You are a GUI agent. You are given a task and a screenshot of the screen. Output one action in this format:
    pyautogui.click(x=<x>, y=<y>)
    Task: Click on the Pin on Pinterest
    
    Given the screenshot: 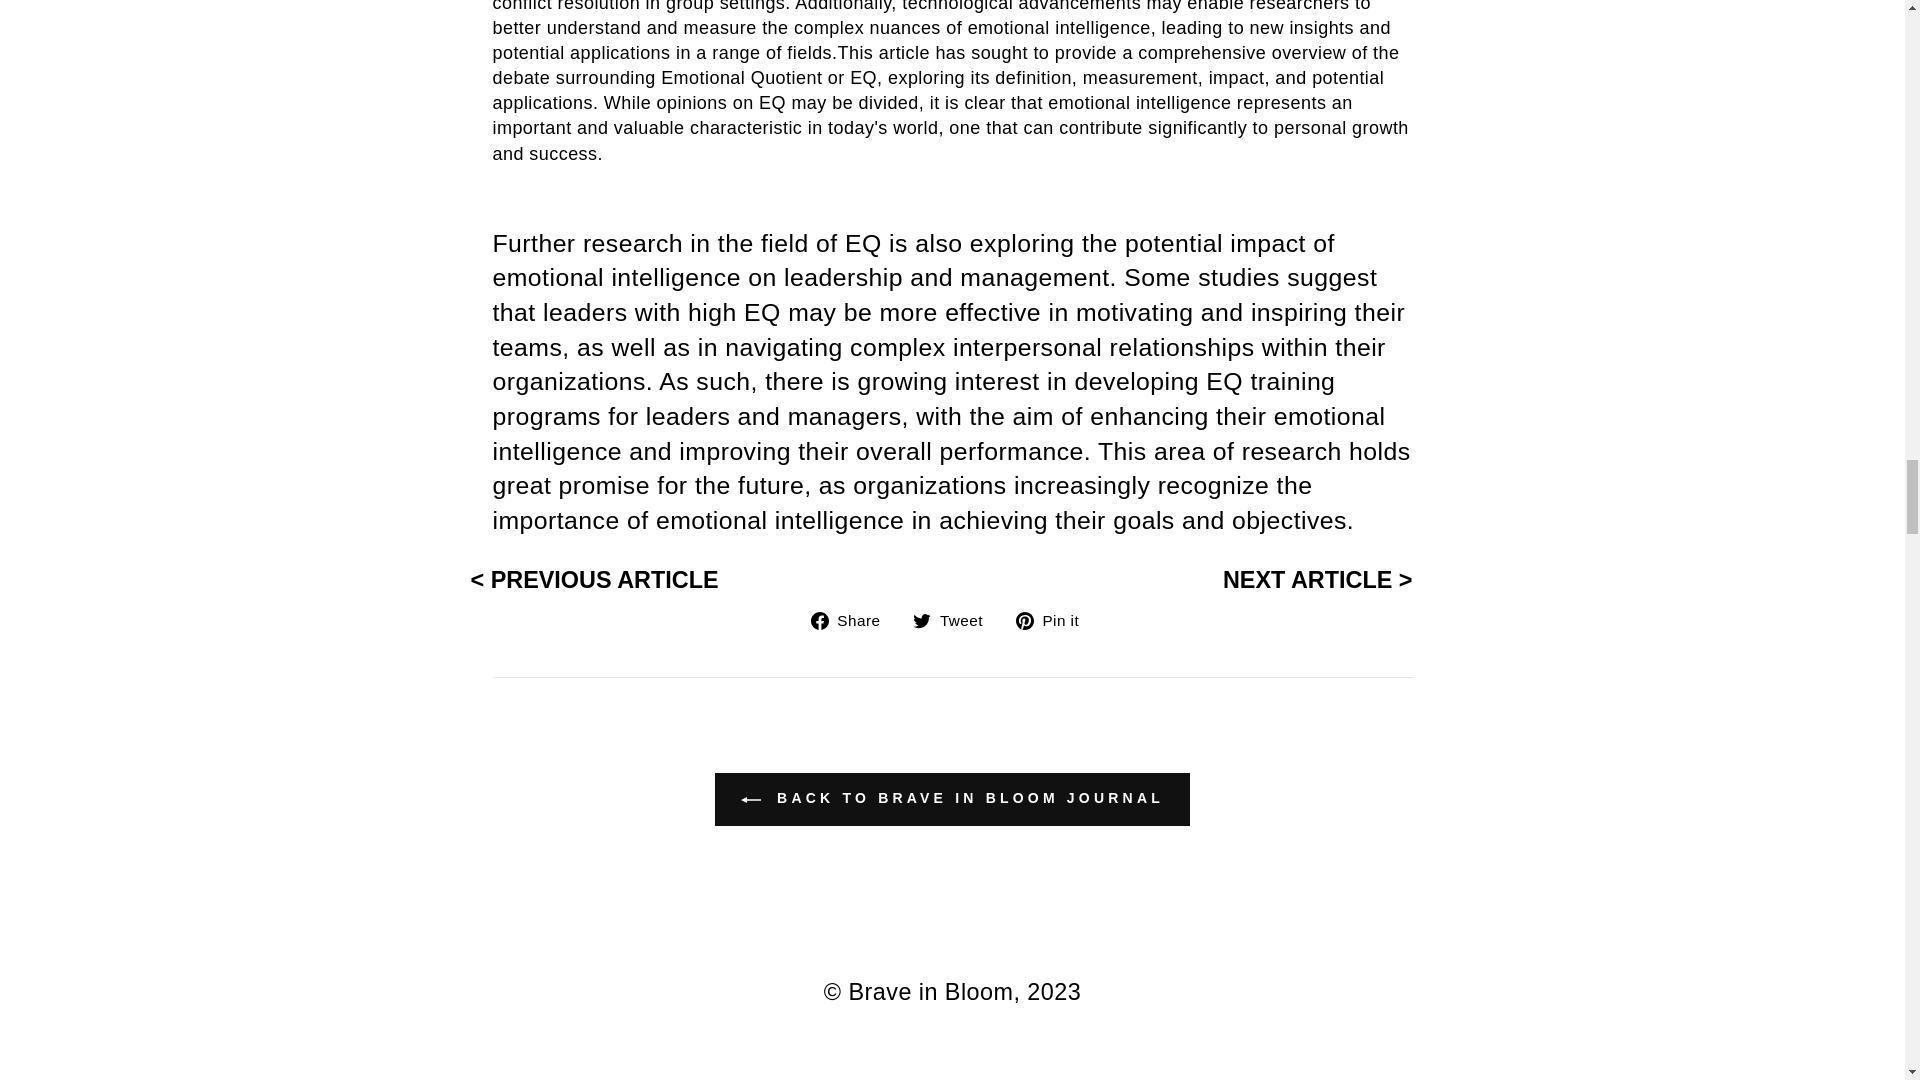 What is the action you would take?
    pyautogui.click(x=1054, y=618)
    